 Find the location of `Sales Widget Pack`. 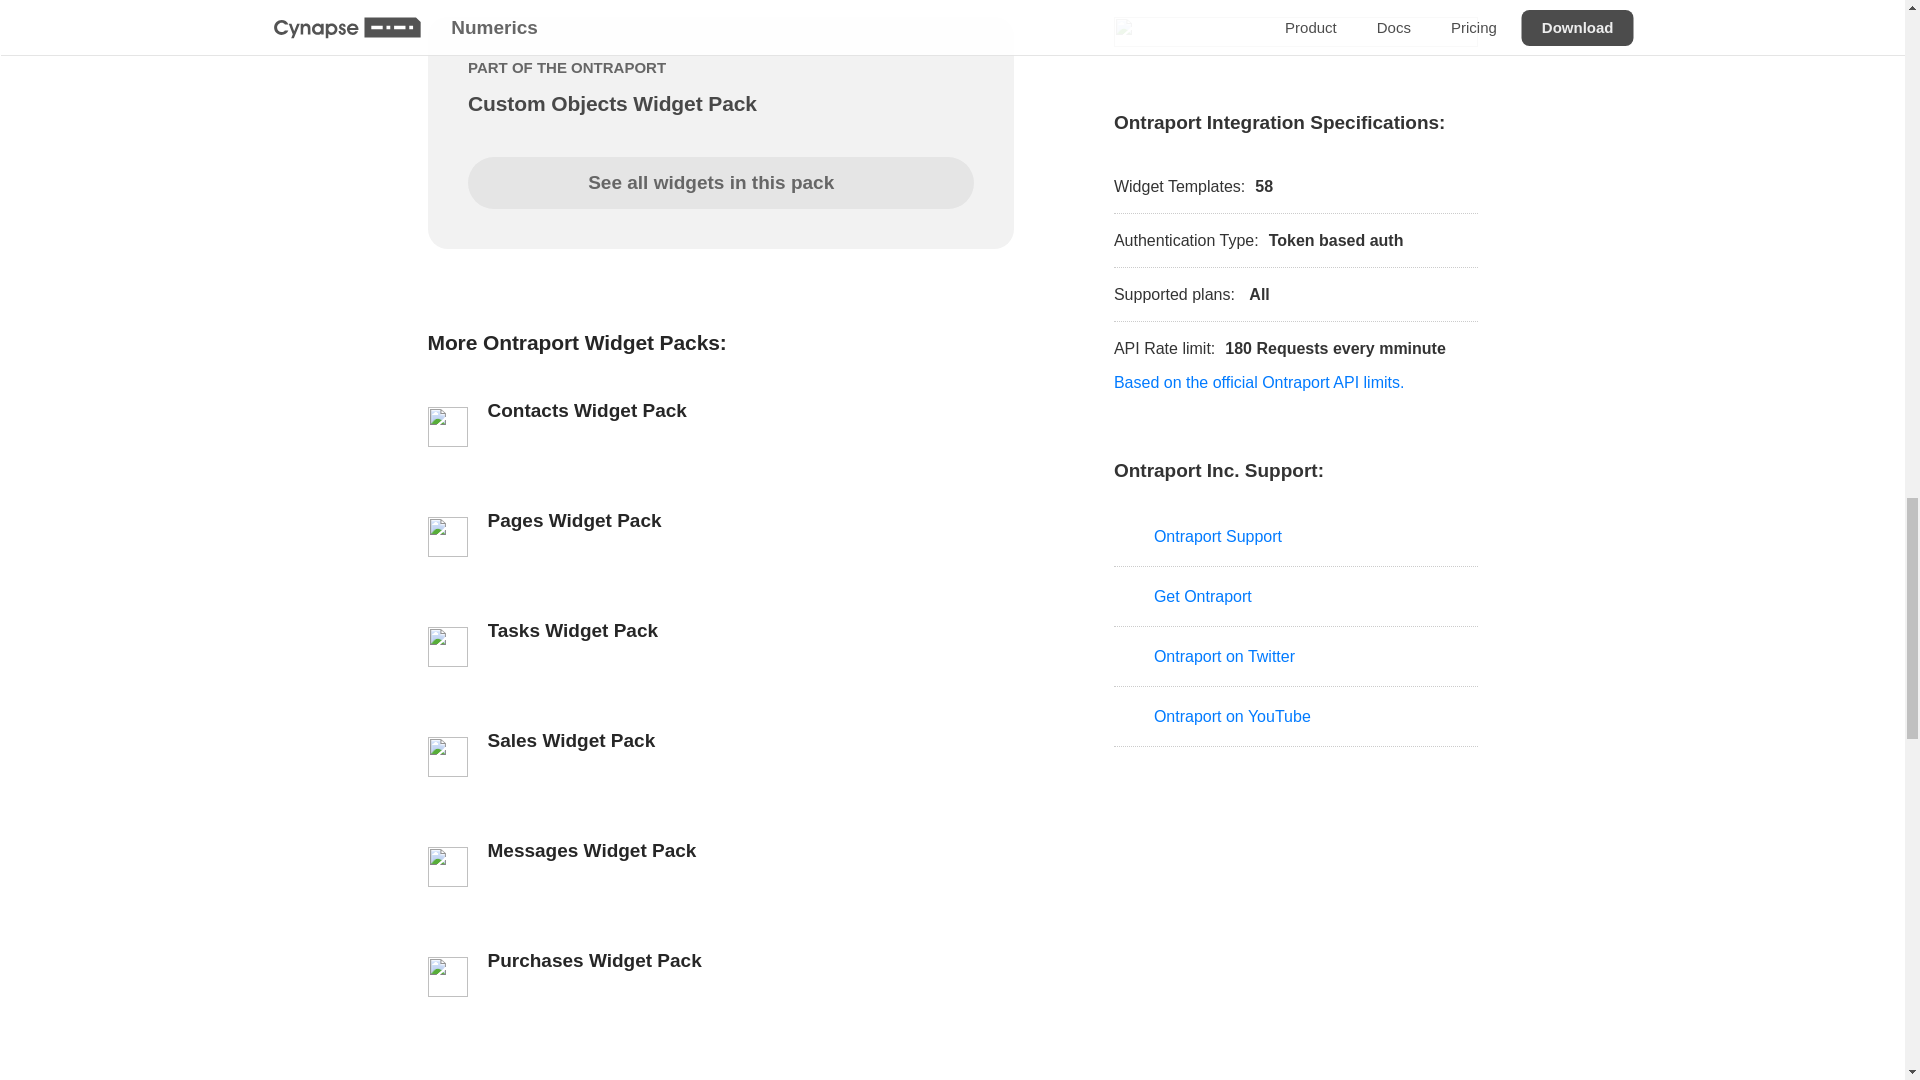

Sales Widget Pack is located at coordinates (720, 751).